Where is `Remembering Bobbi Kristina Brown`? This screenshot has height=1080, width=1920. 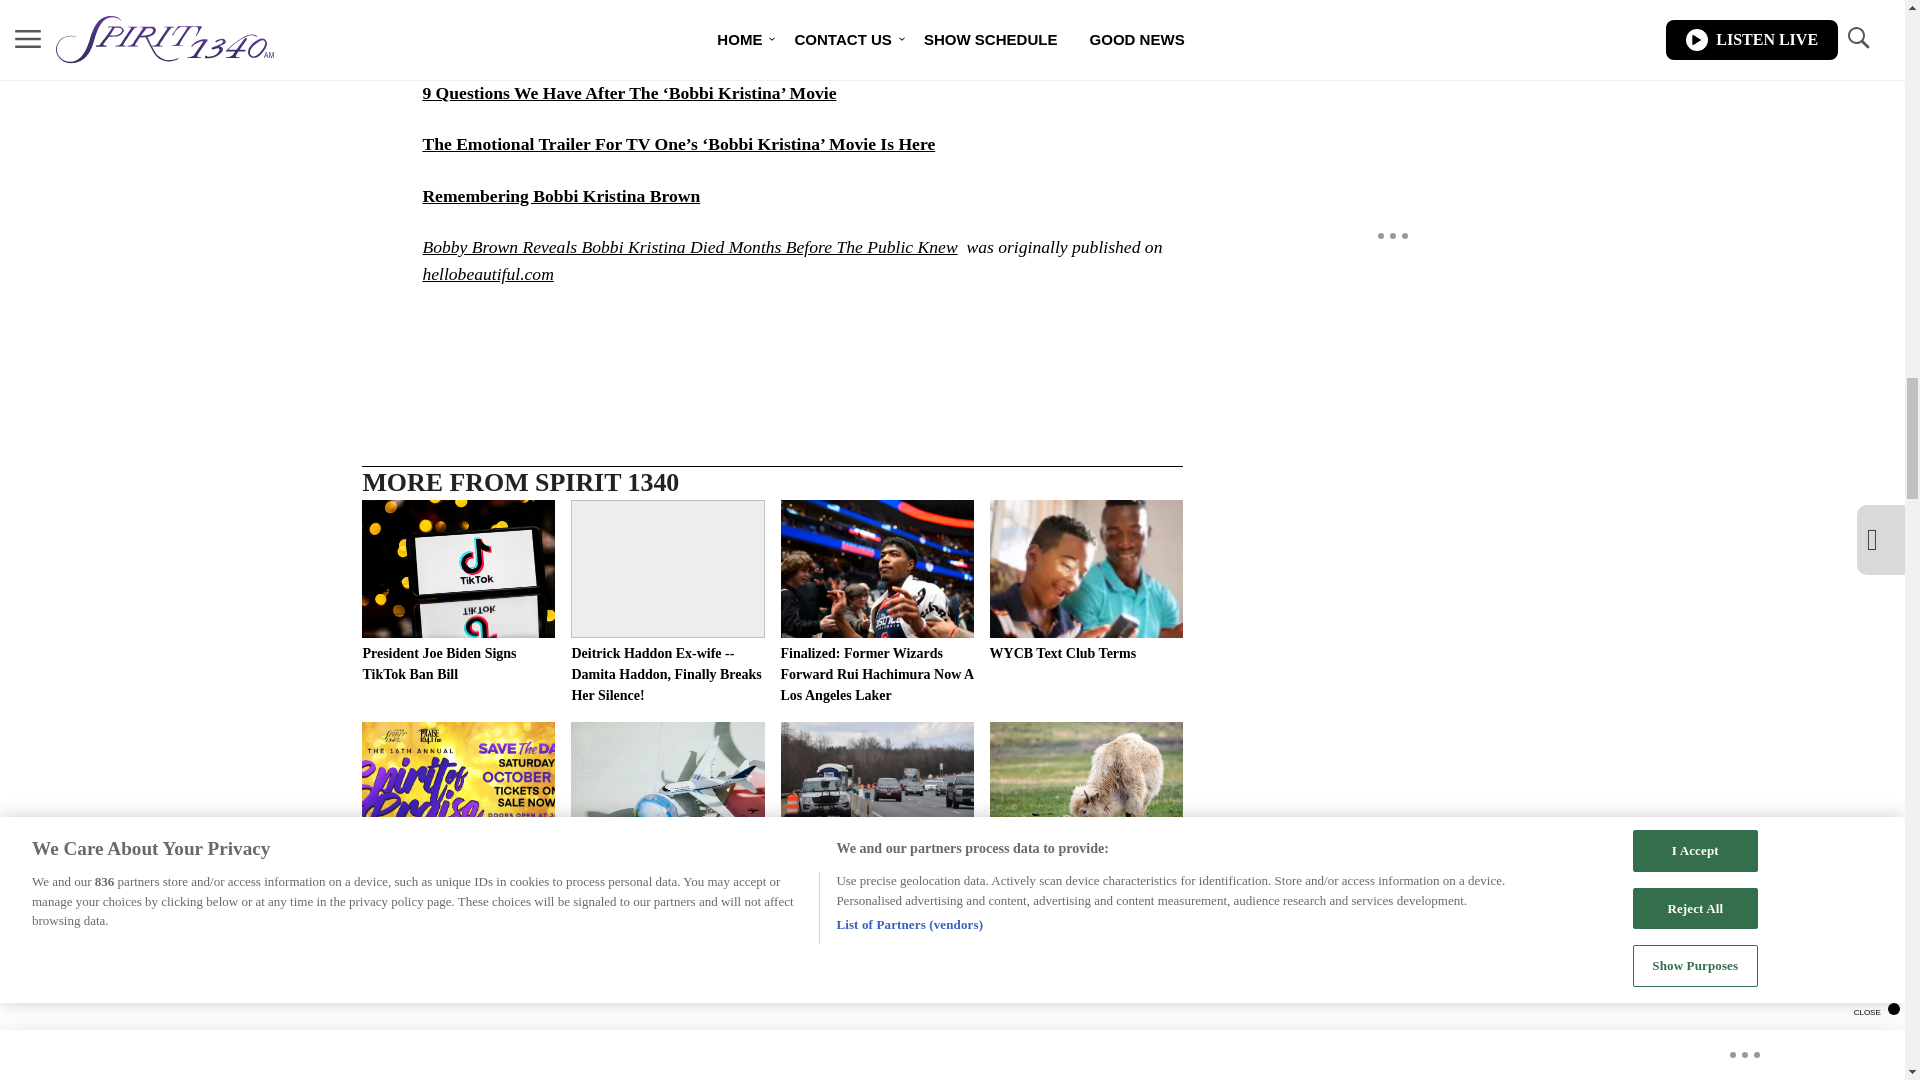
Remembering Bobbi Kristina Brown is located at coordinates (561, 196).